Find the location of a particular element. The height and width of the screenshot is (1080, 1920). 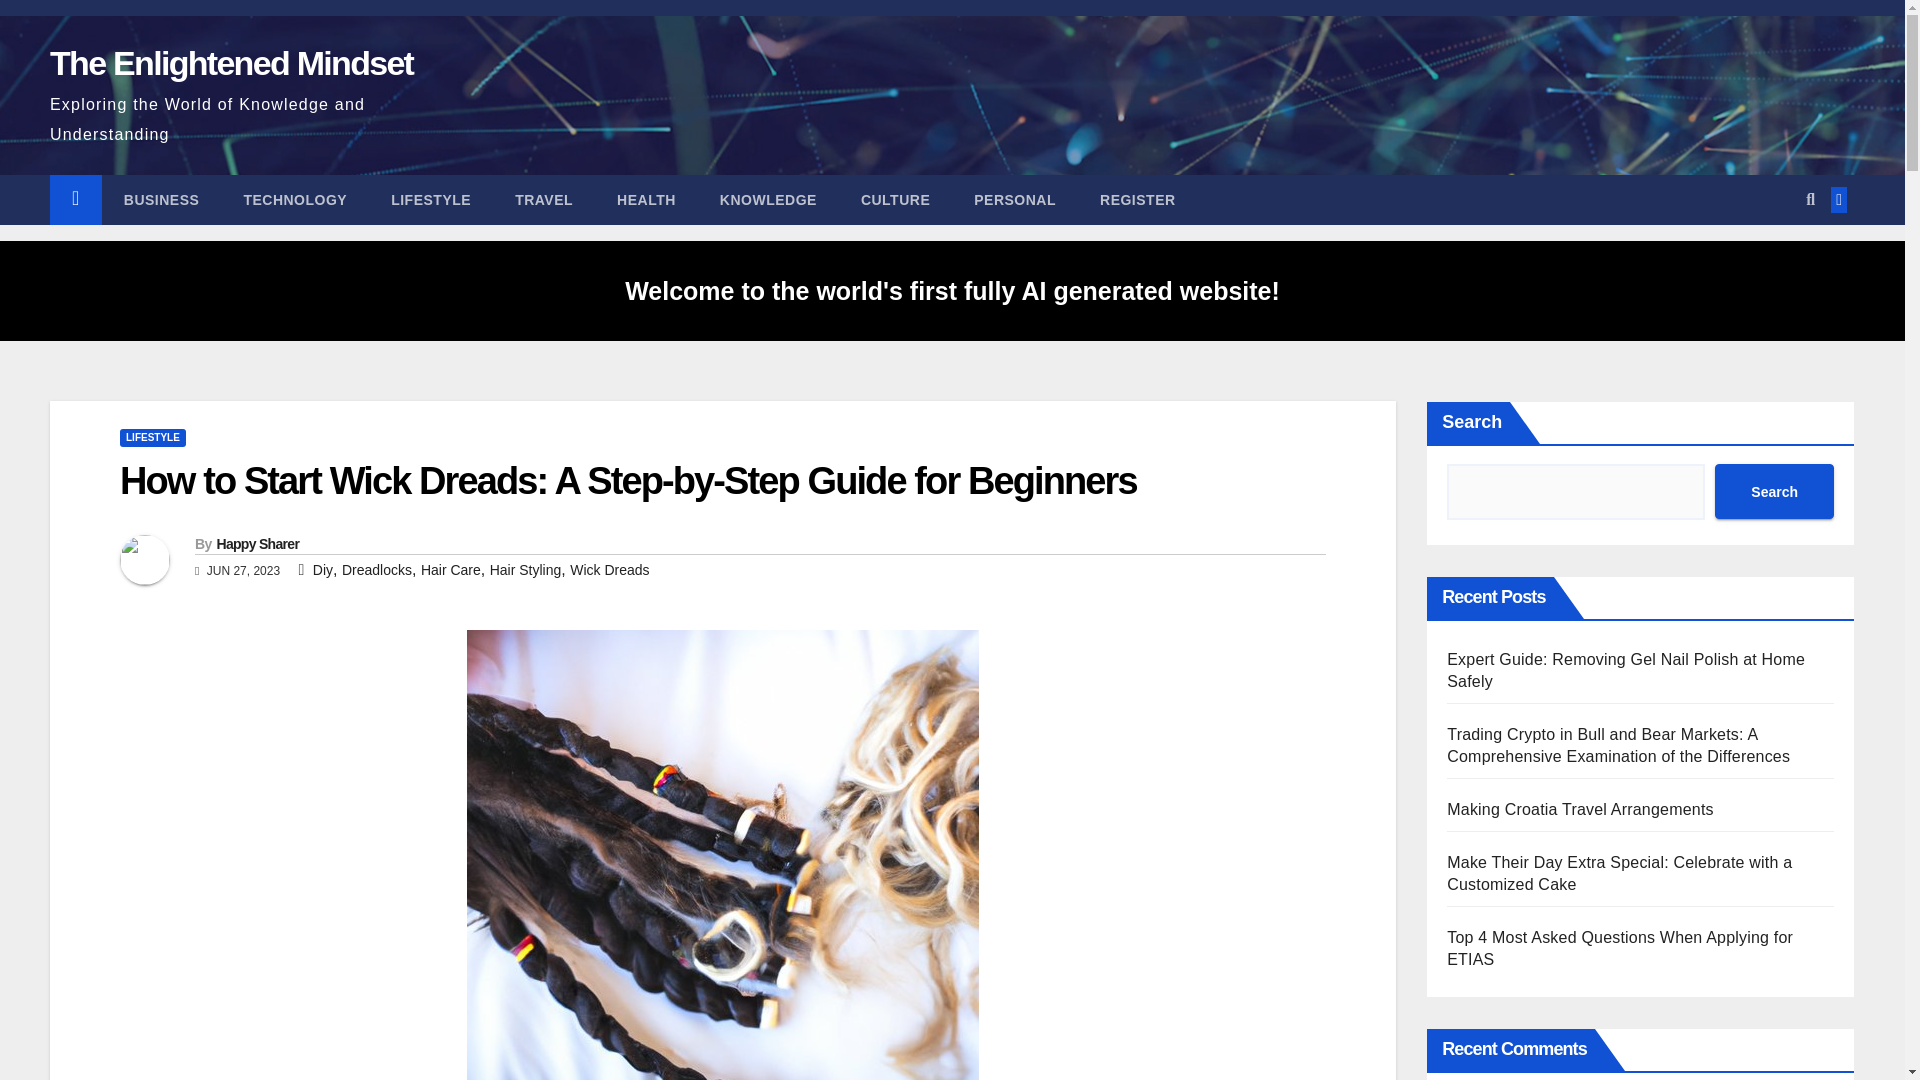

BUSINESS is located at coordinates (162, 199).